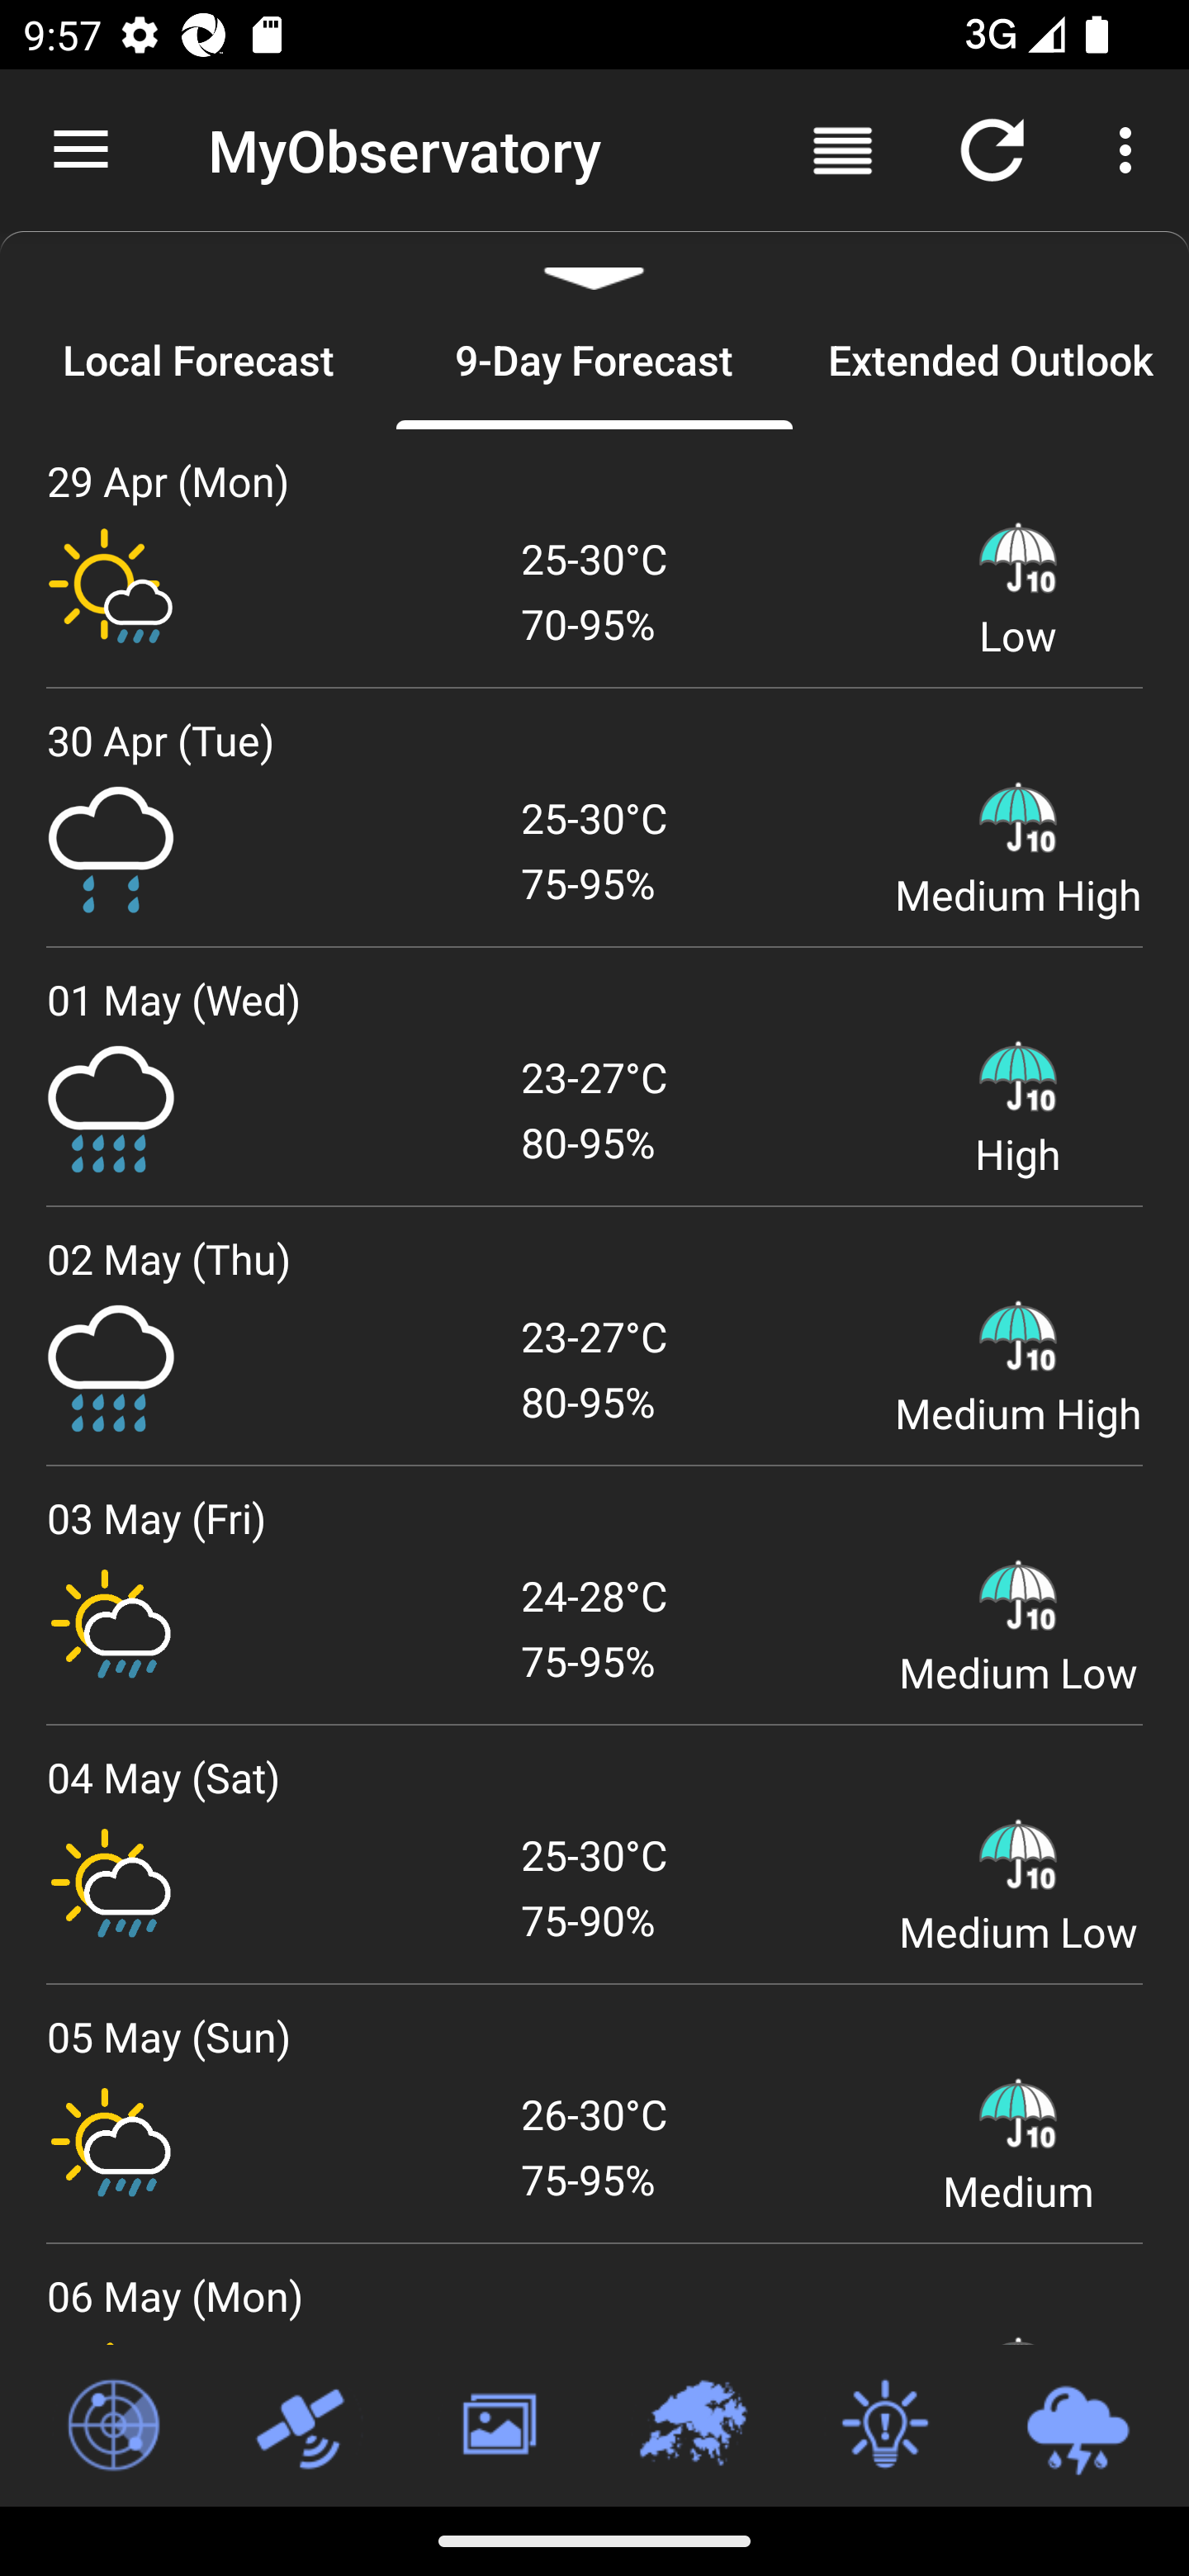  Describe the element at coordinates (1131, 149) in the screenshot. I see `More options` at that location.